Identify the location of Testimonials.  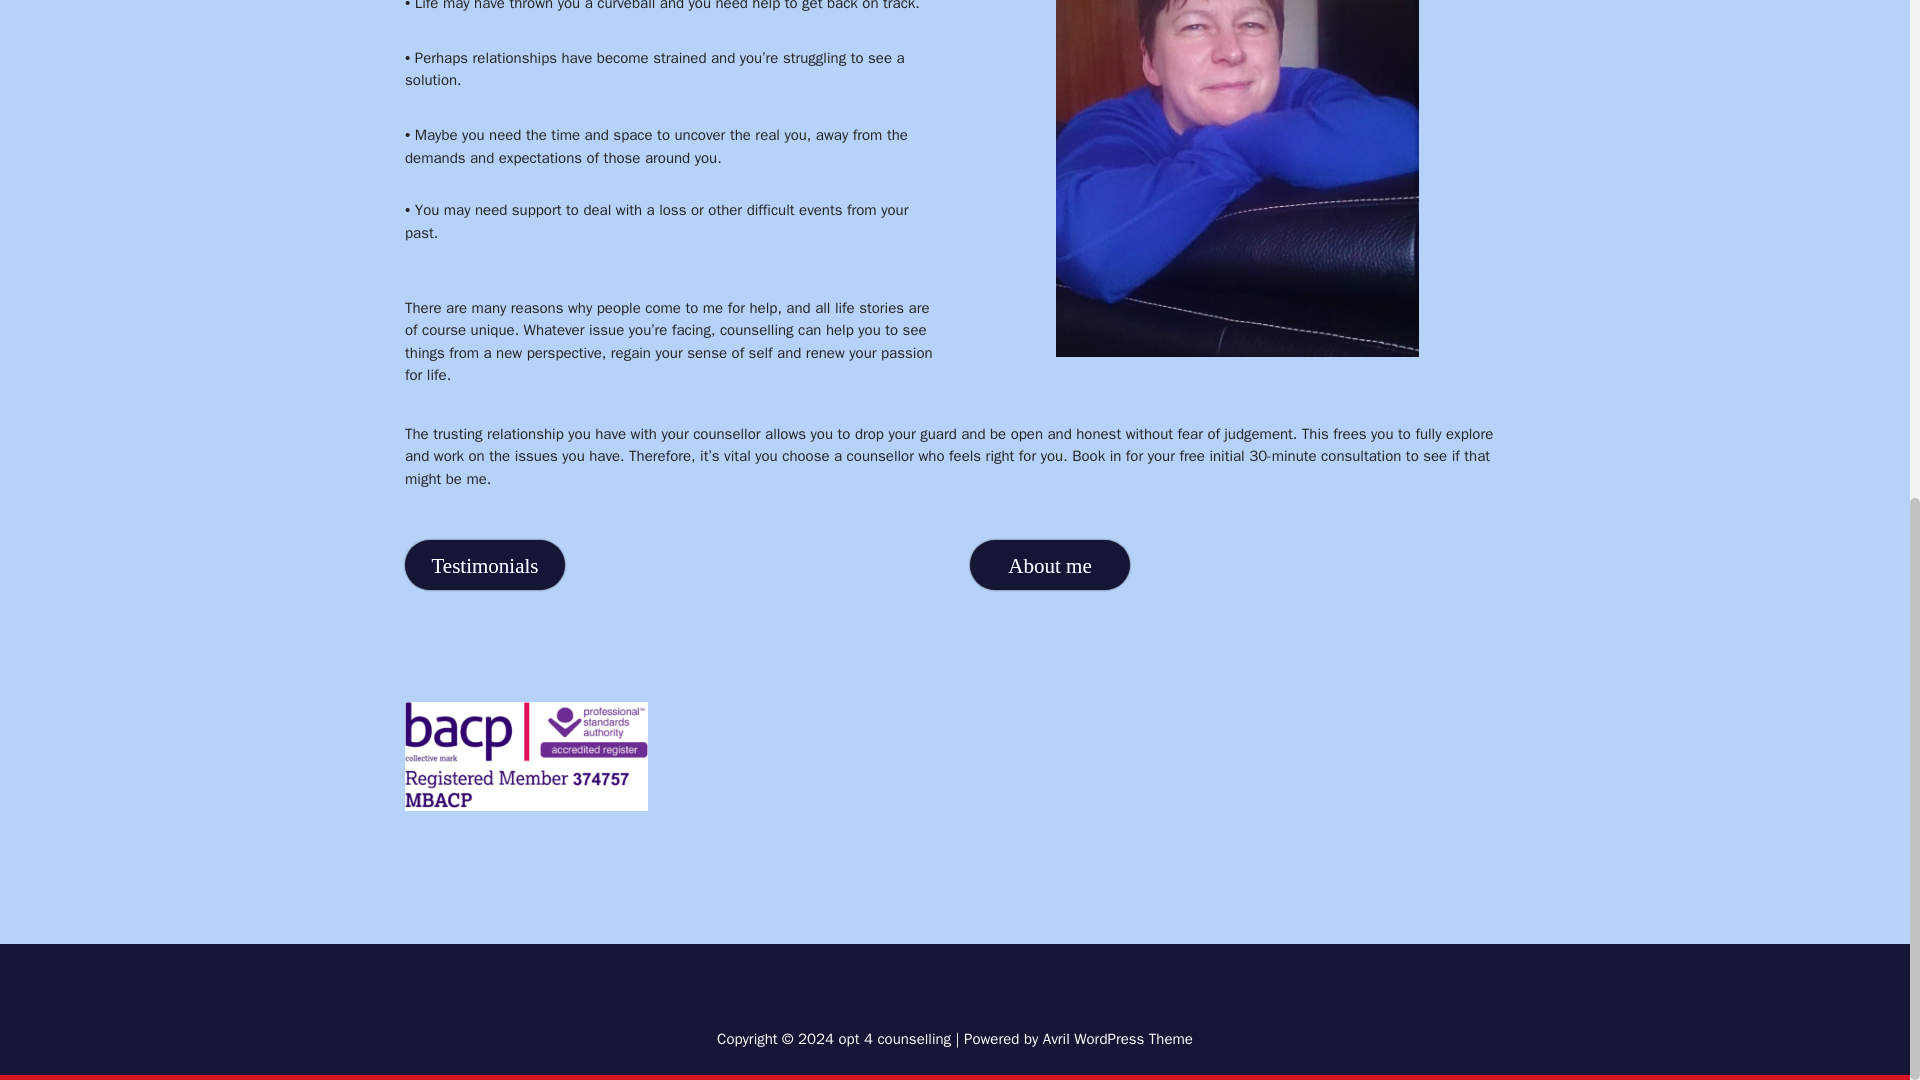
(484, 574).